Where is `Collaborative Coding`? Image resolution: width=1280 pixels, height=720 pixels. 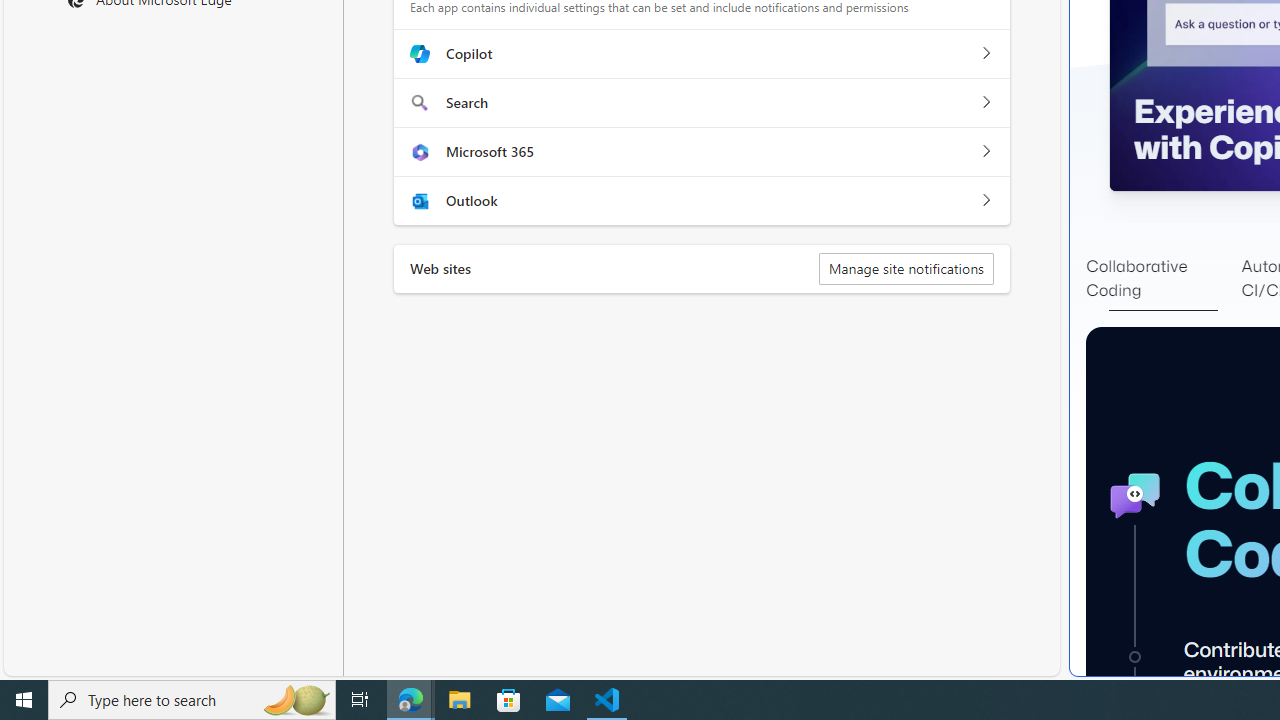 Collaborative Coding is located at coordinates (1163, 278).